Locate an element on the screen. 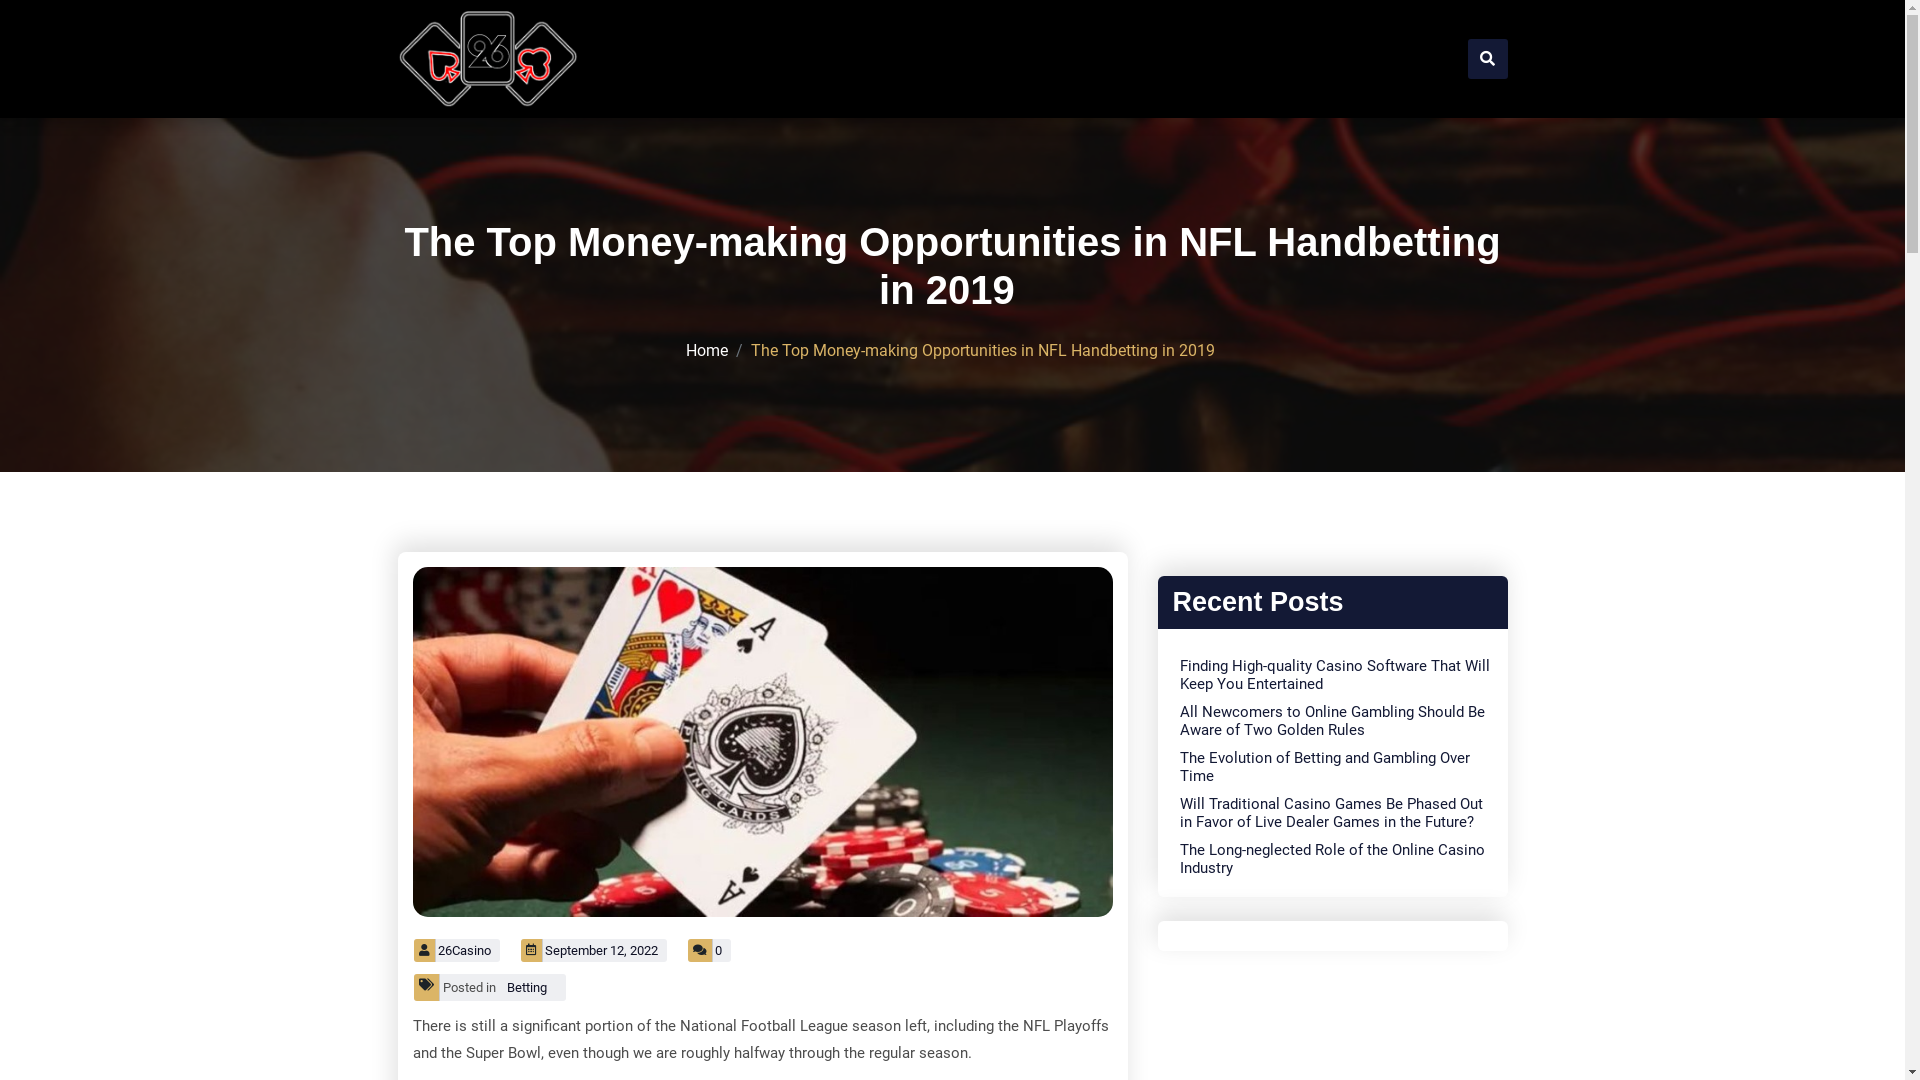  Home is located at coordinates (707, 350).